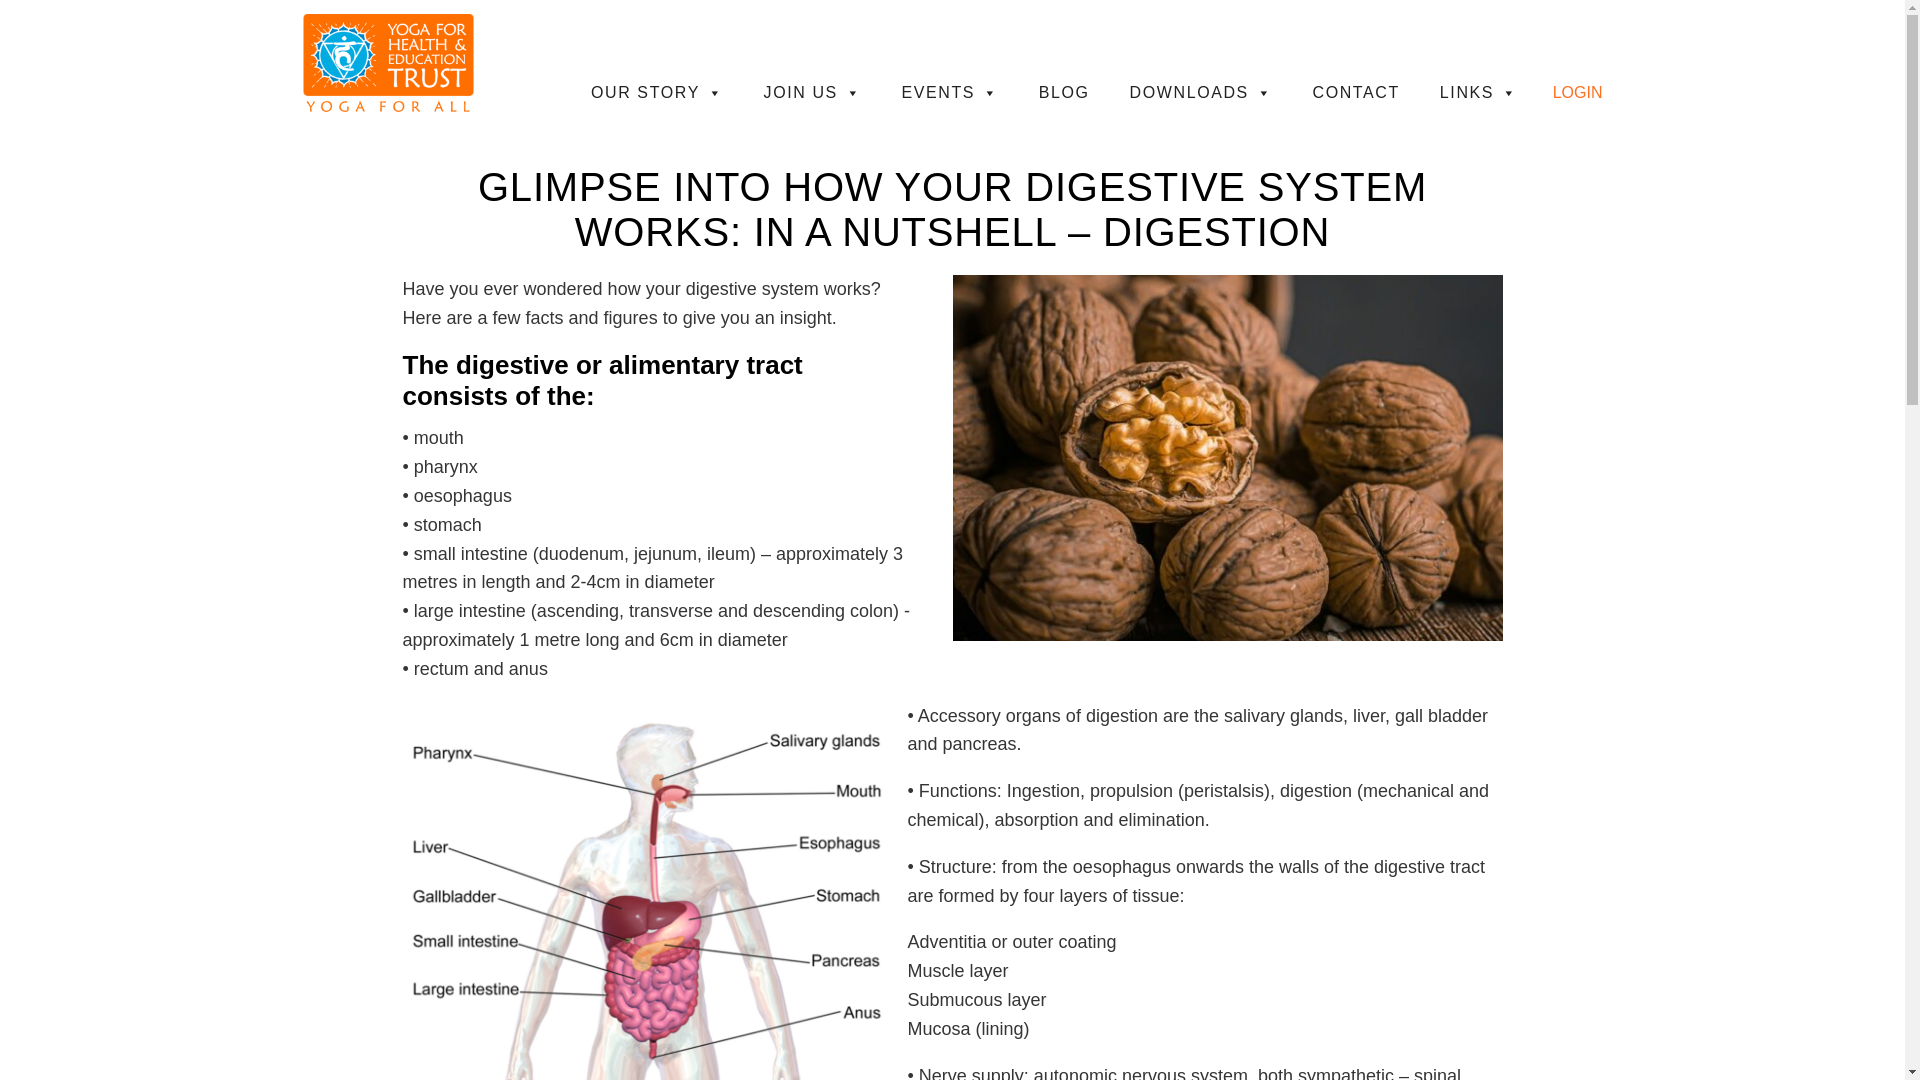 The width and height of the screenshot is (1920, 1080). What do you see at coordinates (657, 93) in the screenshot?
I see `OUR STORY` at bounding box center [657, 93].